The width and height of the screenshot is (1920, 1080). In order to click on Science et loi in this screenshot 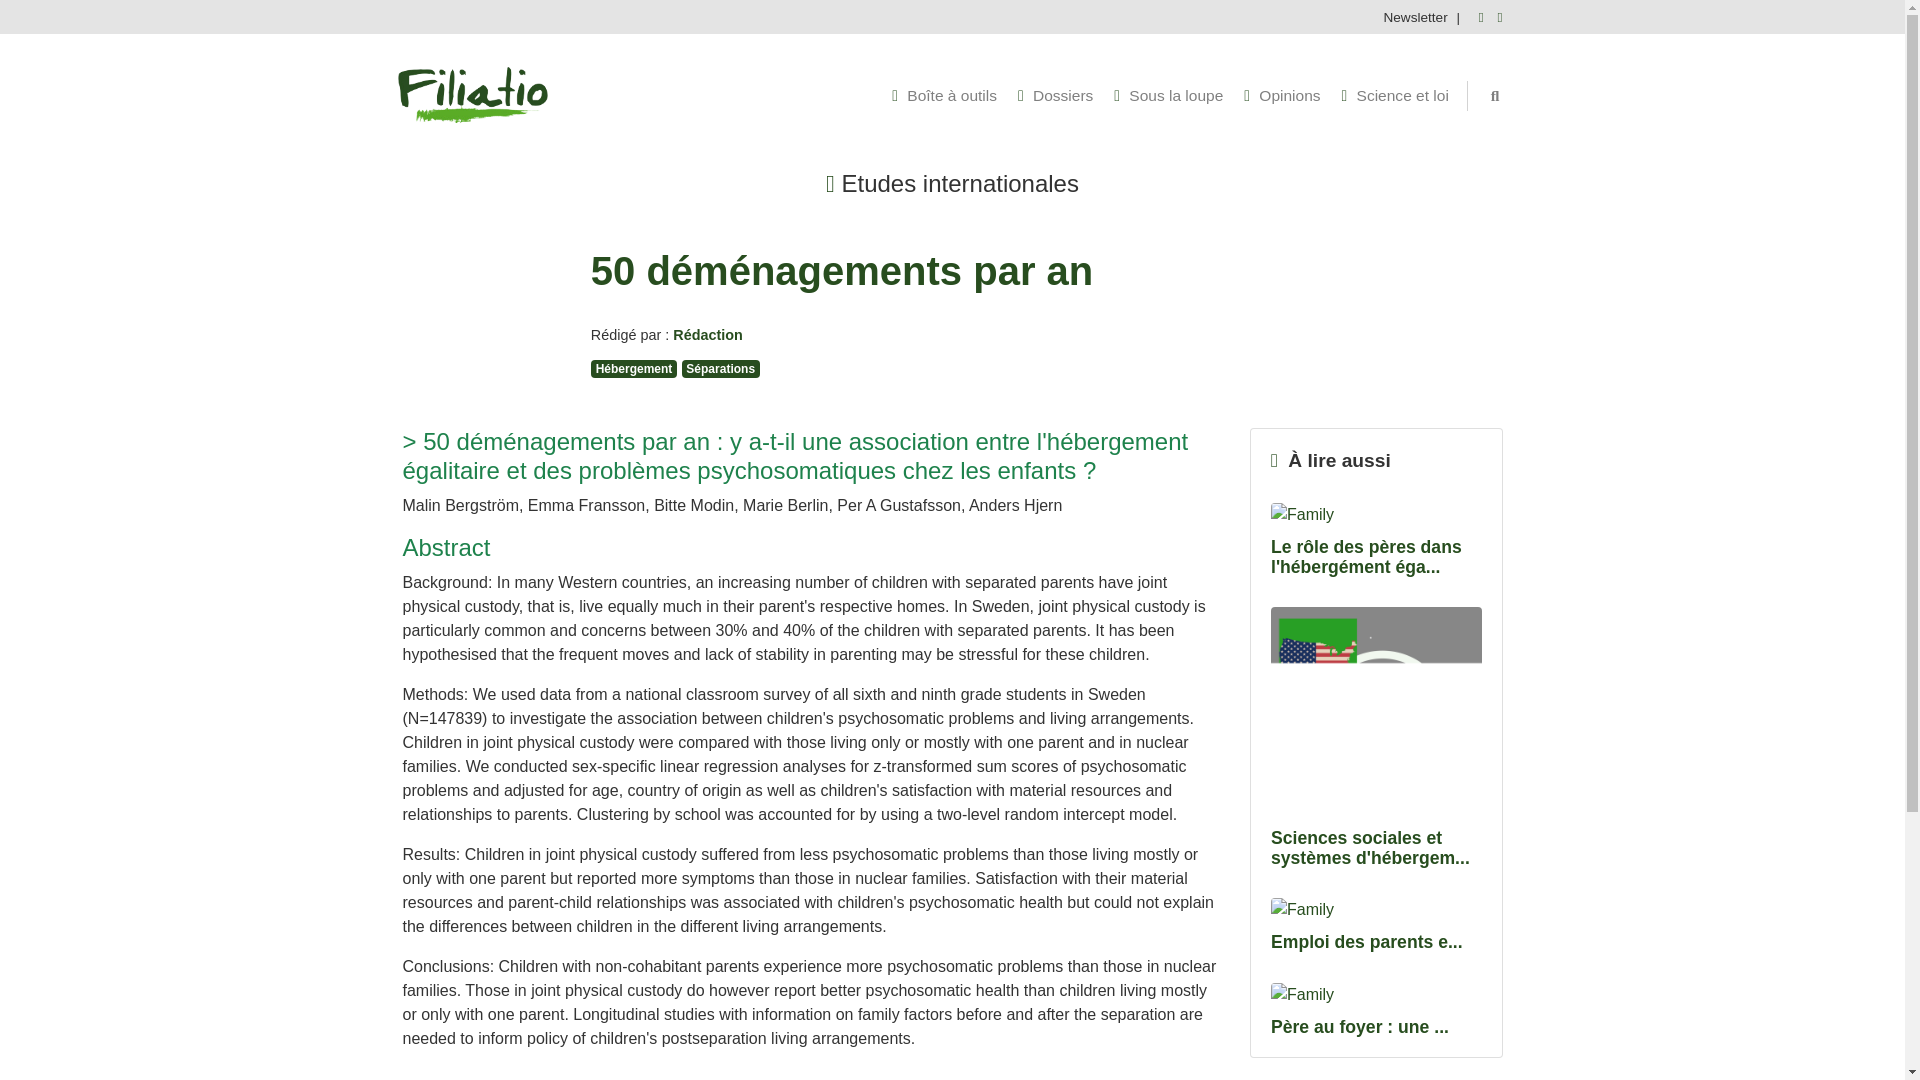, I will do `click(1396, 96)`.